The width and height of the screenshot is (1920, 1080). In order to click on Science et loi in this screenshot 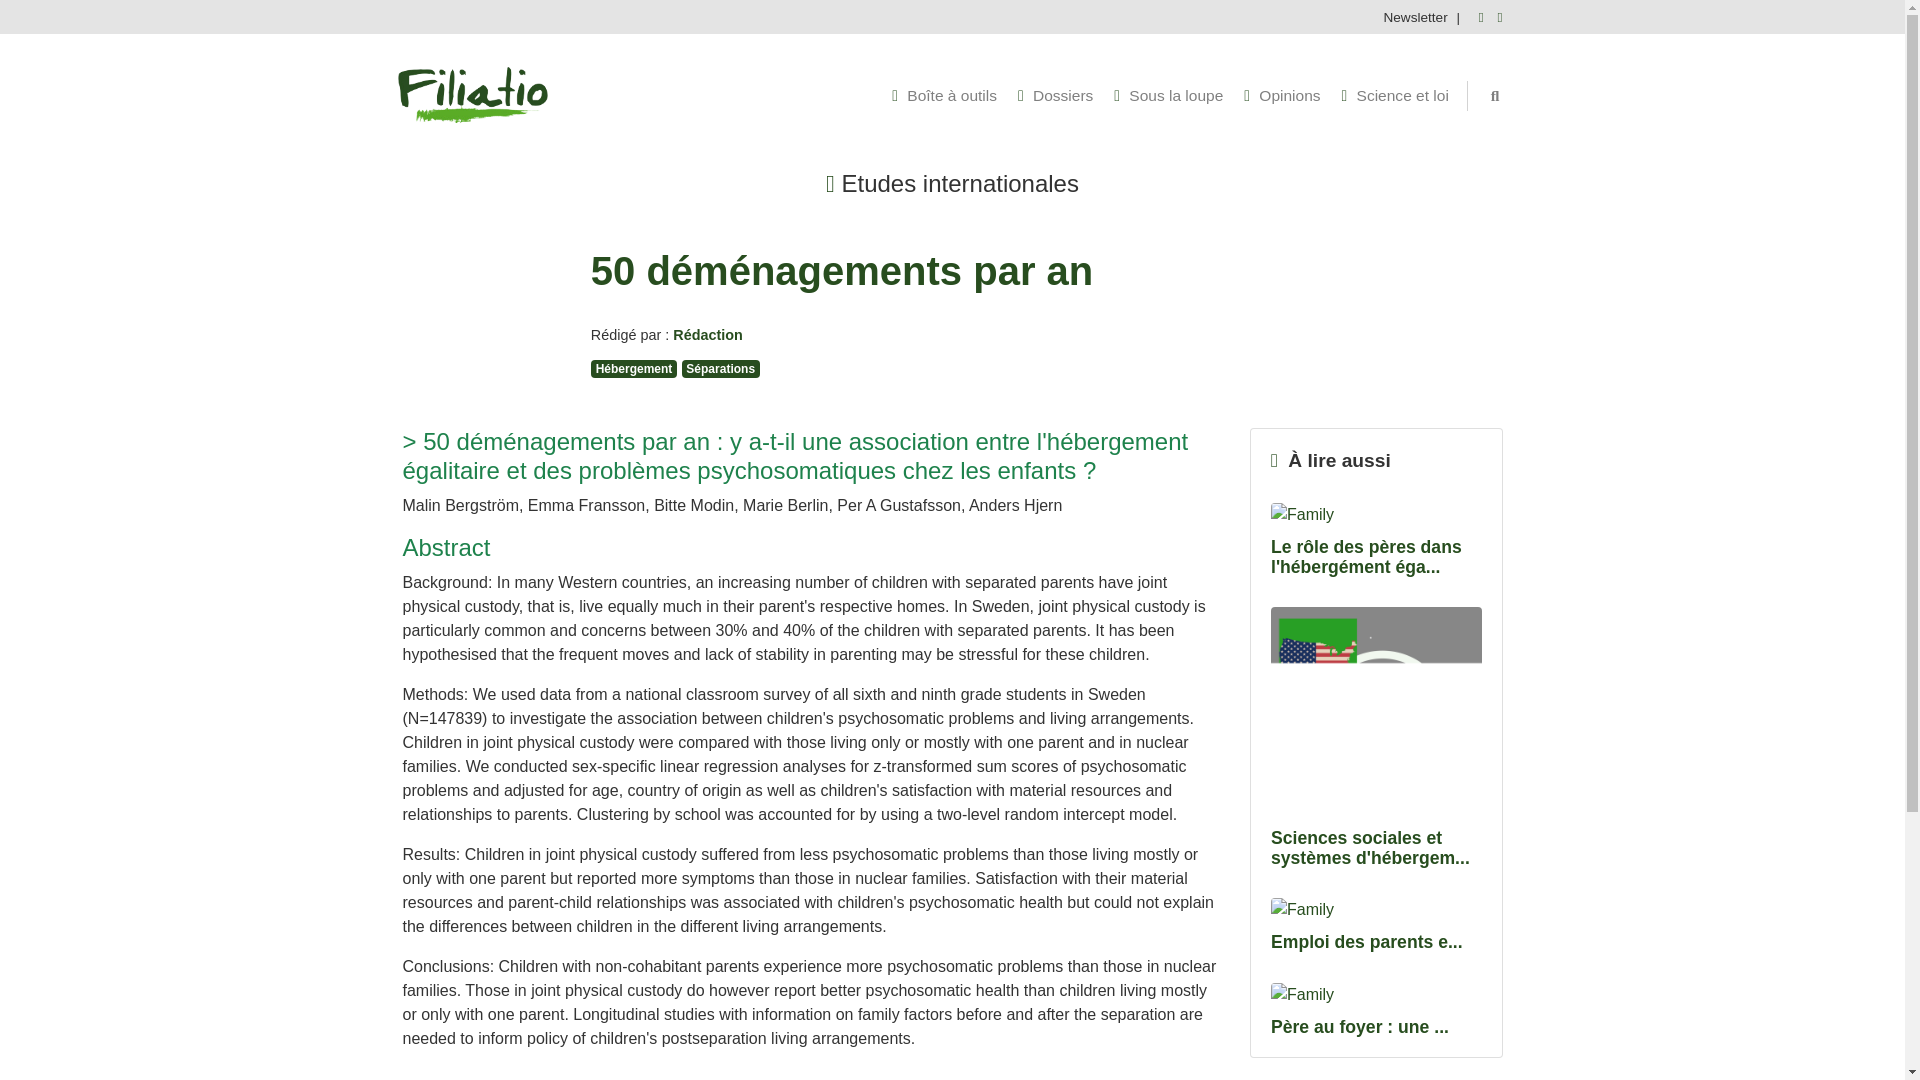, I will do `click(1396, 96)`.